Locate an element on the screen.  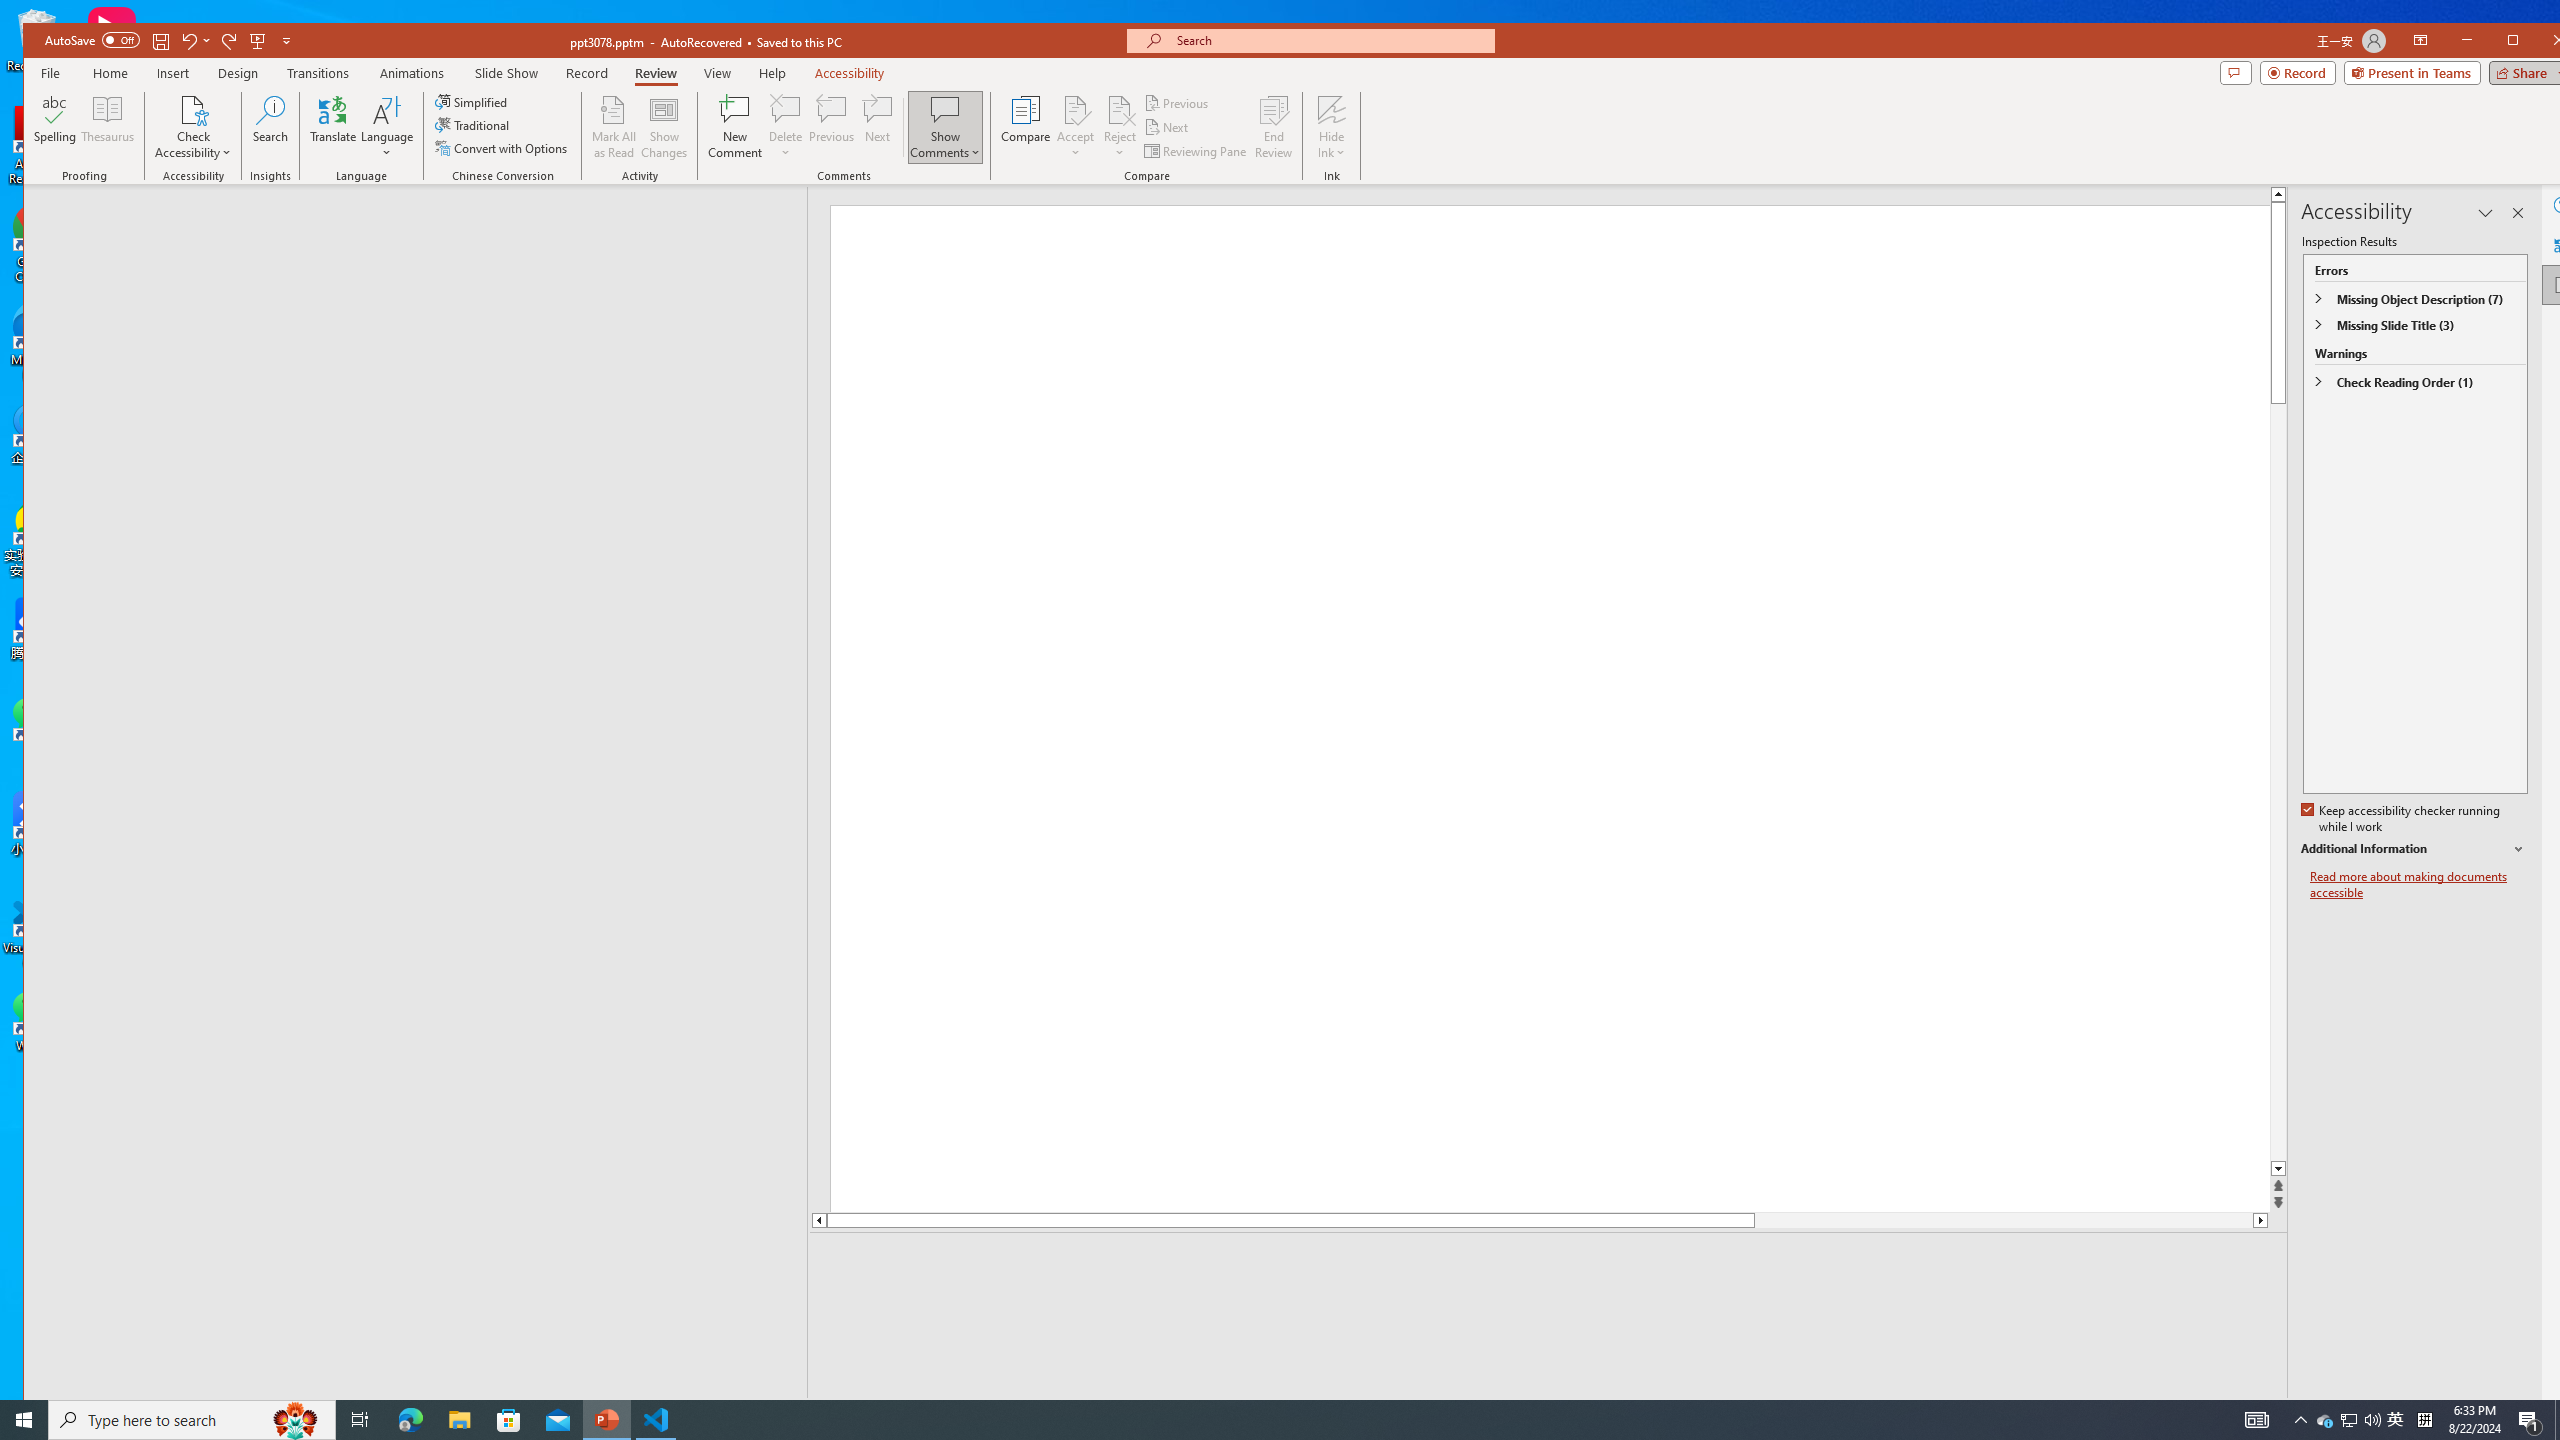
Redo is located at coordinates (229, 40).